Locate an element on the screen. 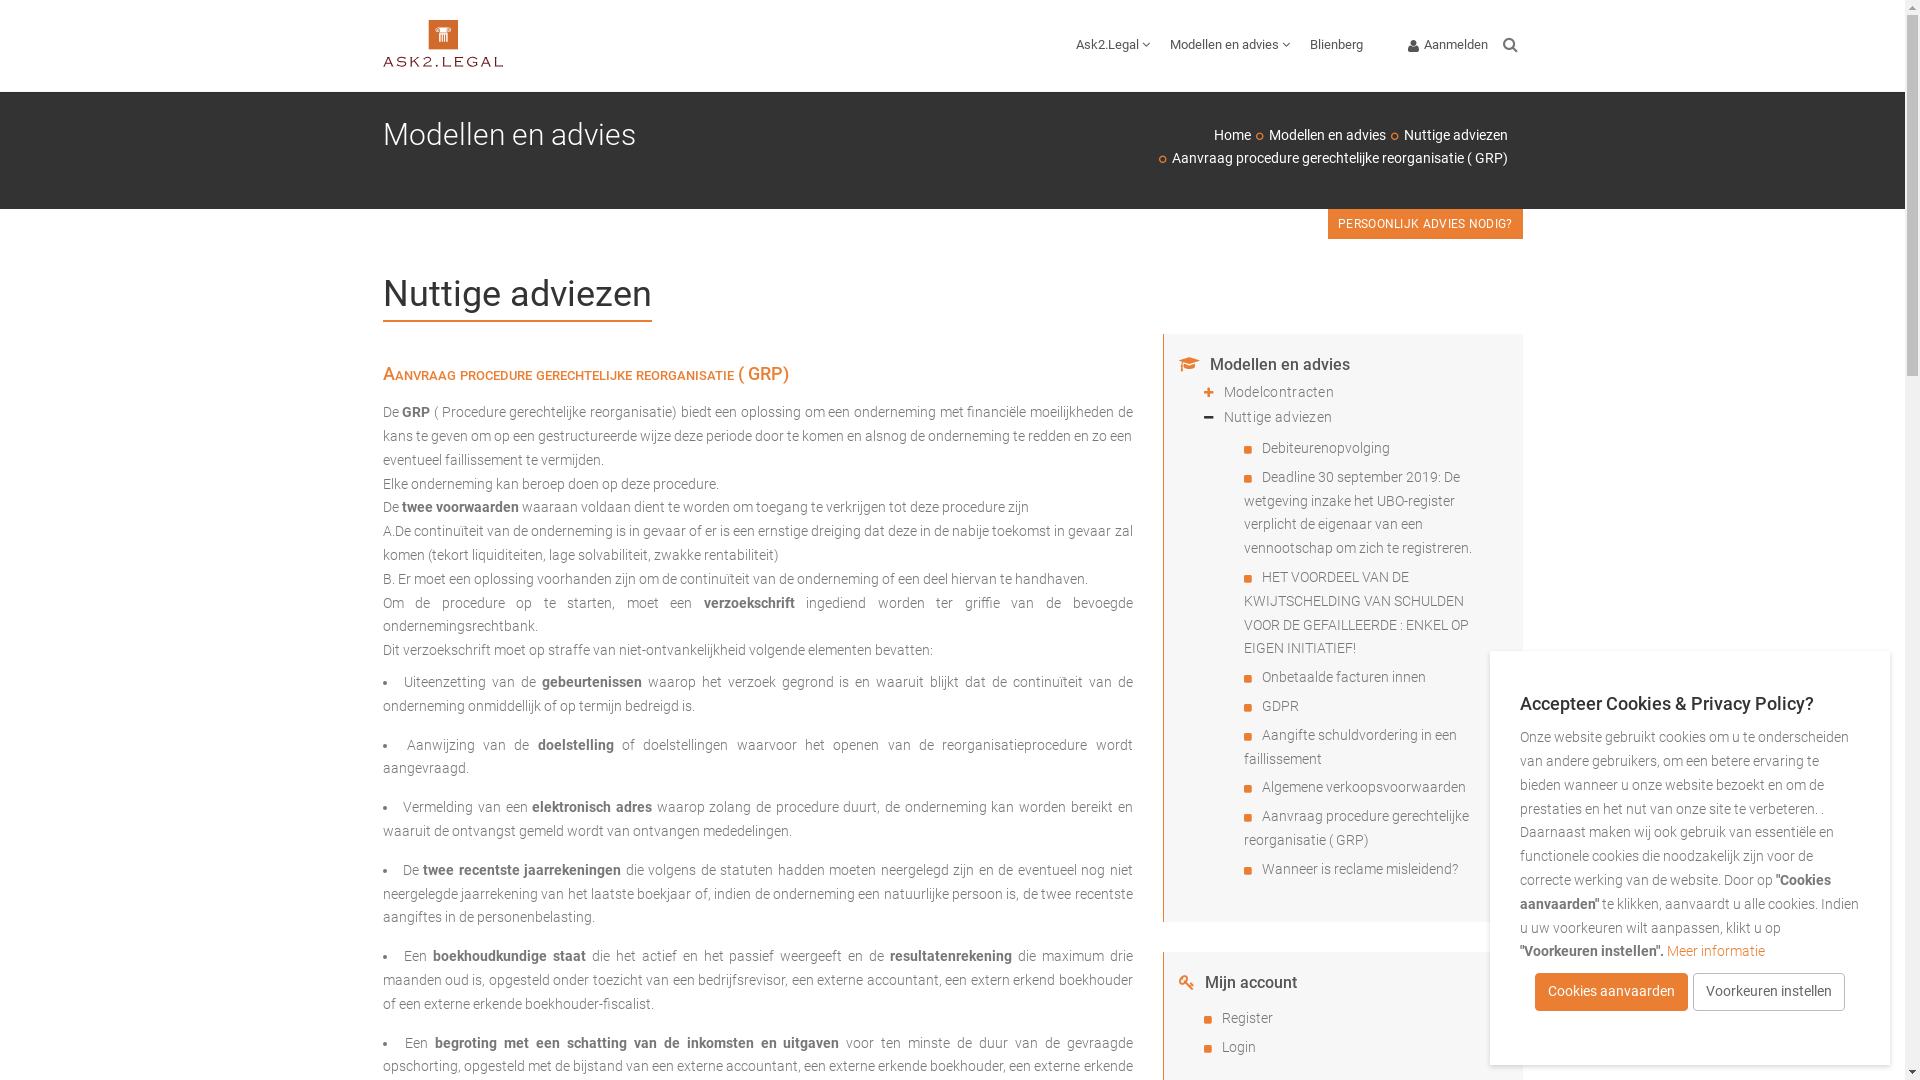  Aanmelden is located at coordinates (1448, 46).